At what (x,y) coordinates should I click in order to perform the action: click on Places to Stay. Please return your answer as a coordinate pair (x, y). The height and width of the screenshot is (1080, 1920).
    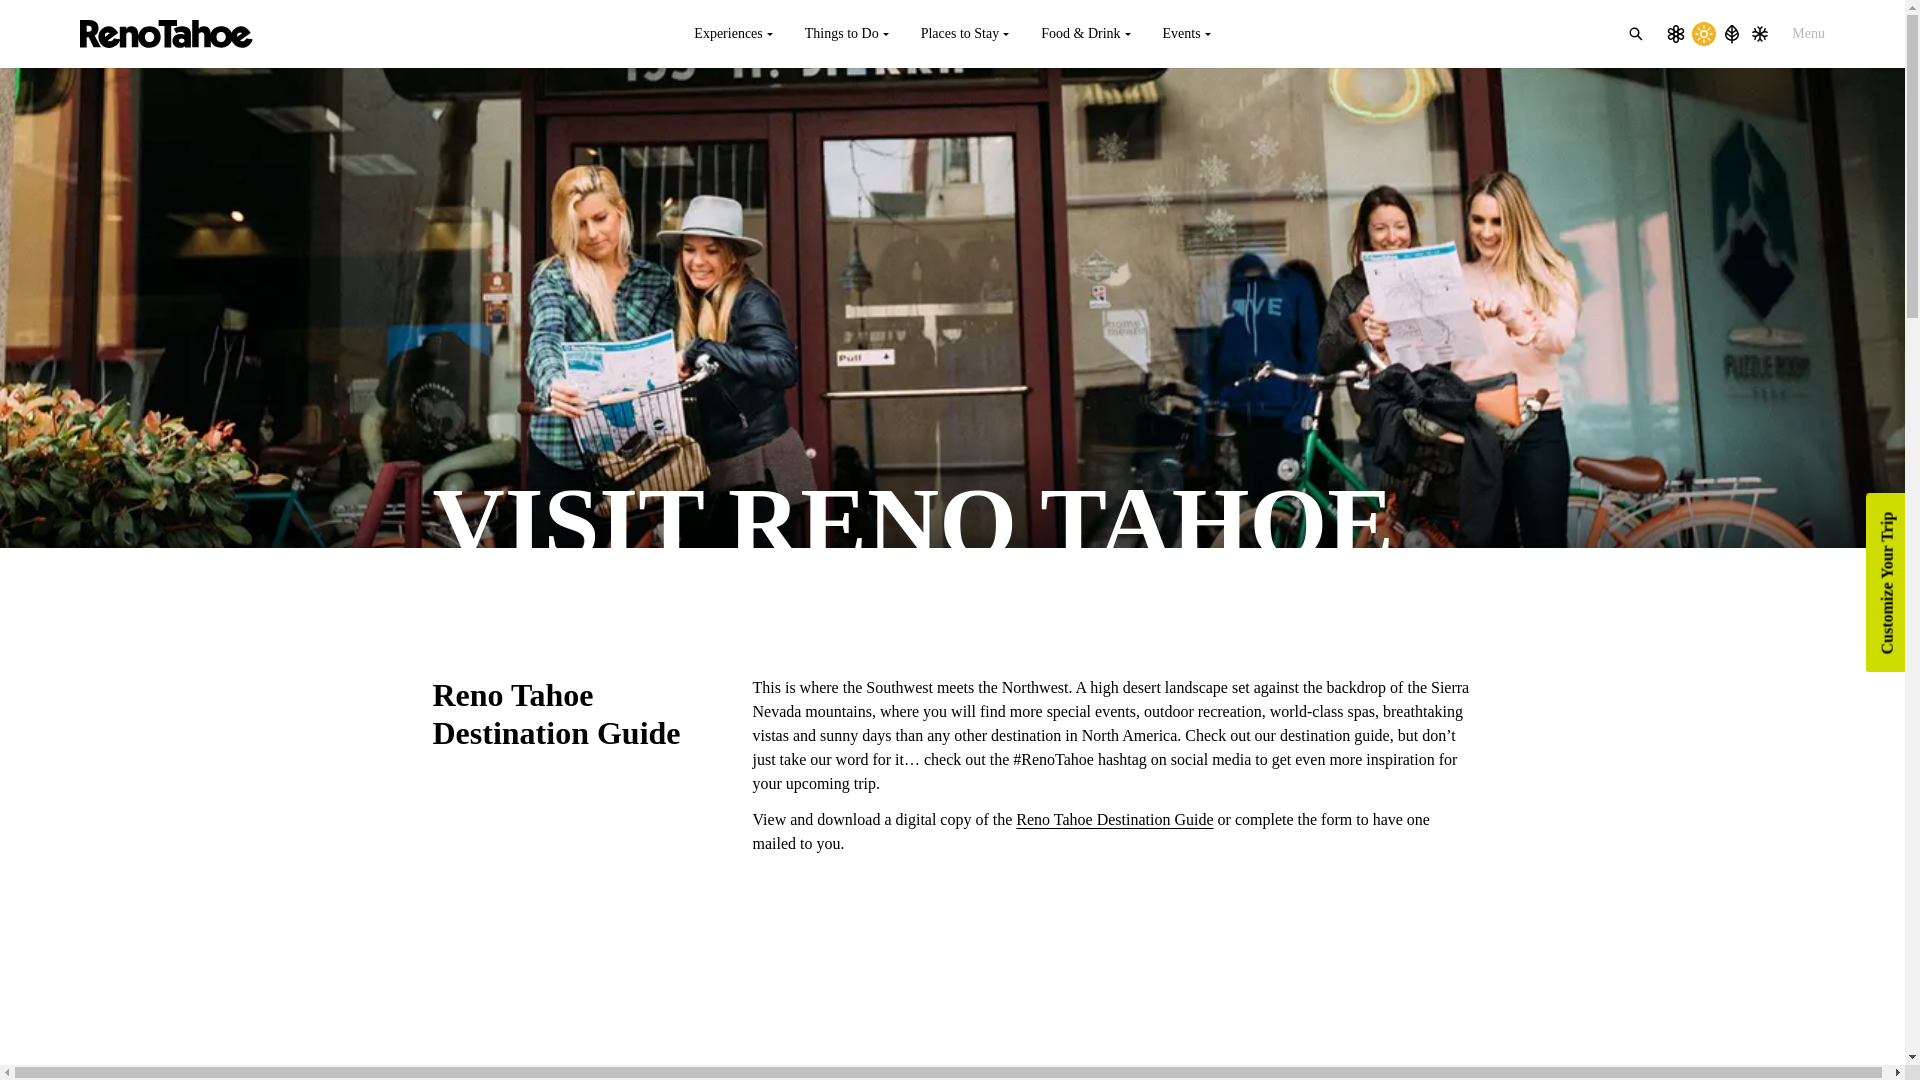
    Looking at the image, I should click on (964, 34).